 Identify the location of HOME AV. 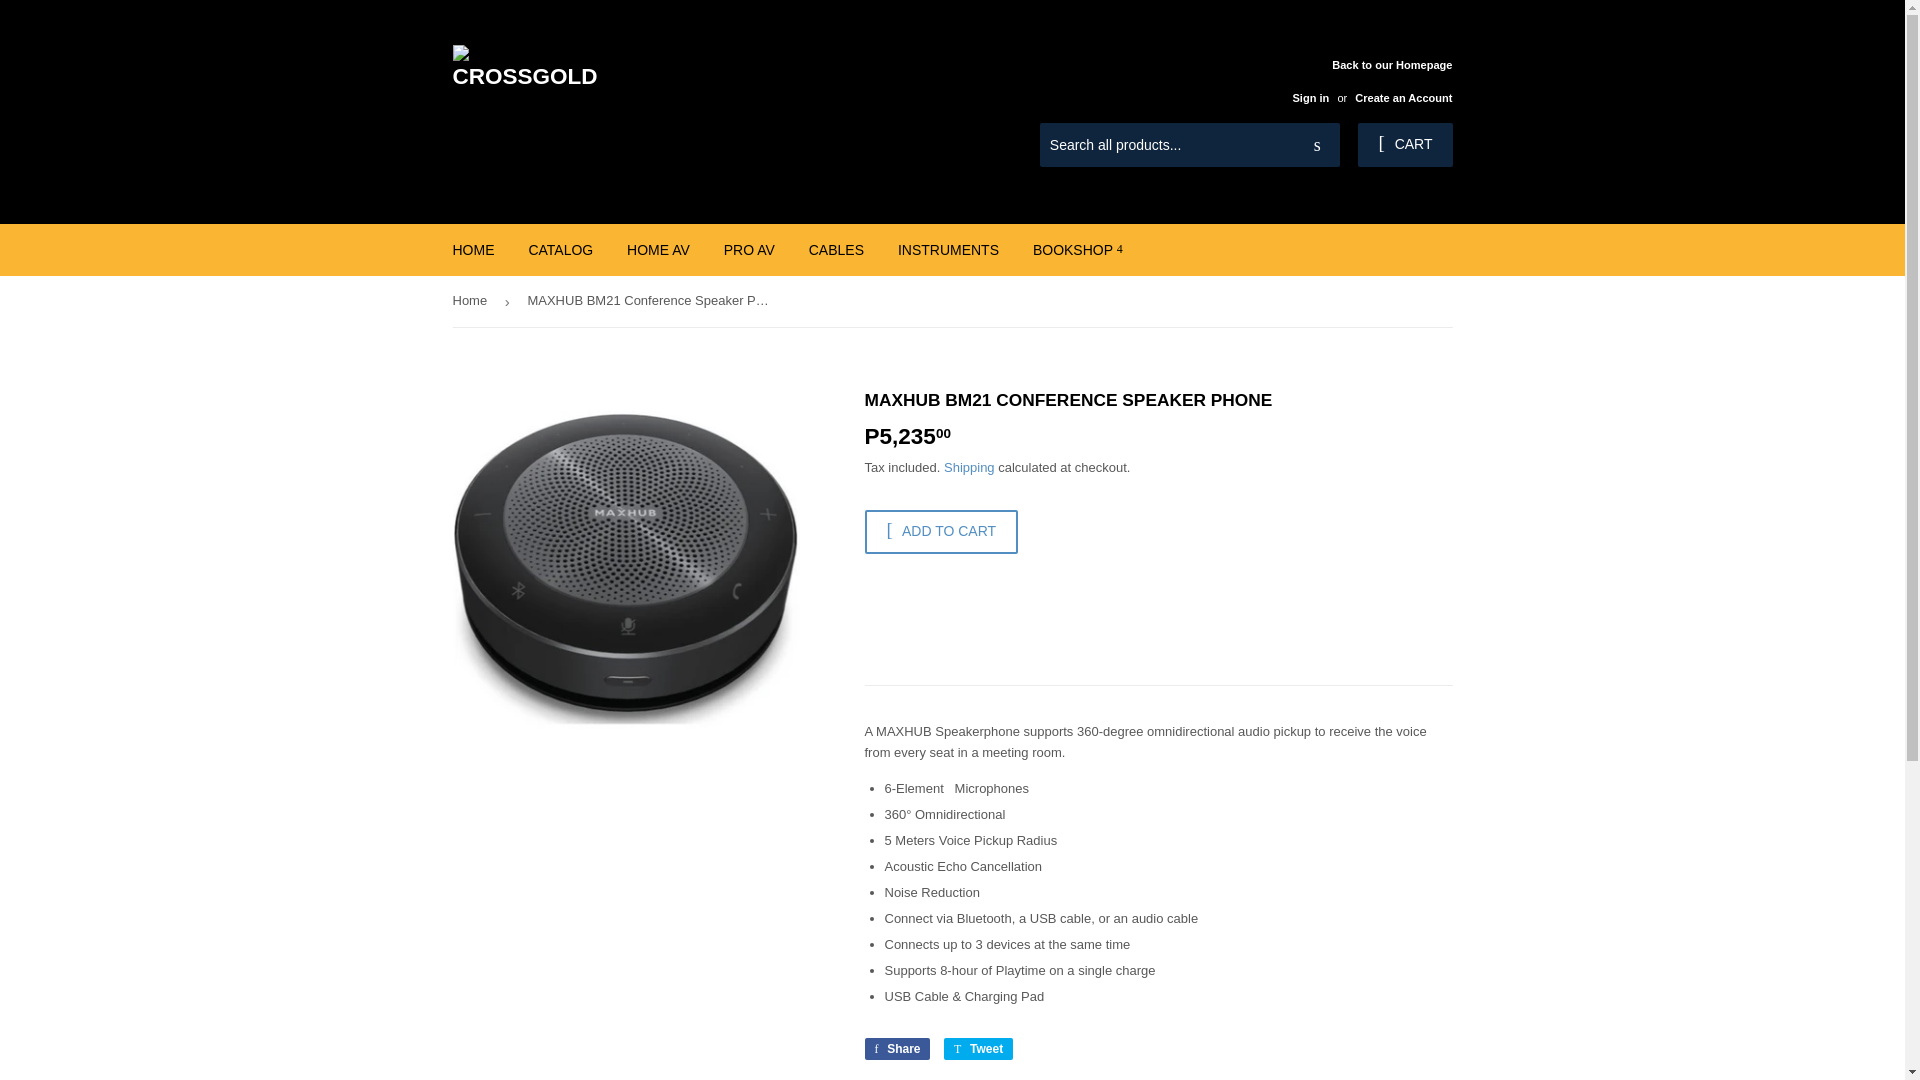
(658, 250).